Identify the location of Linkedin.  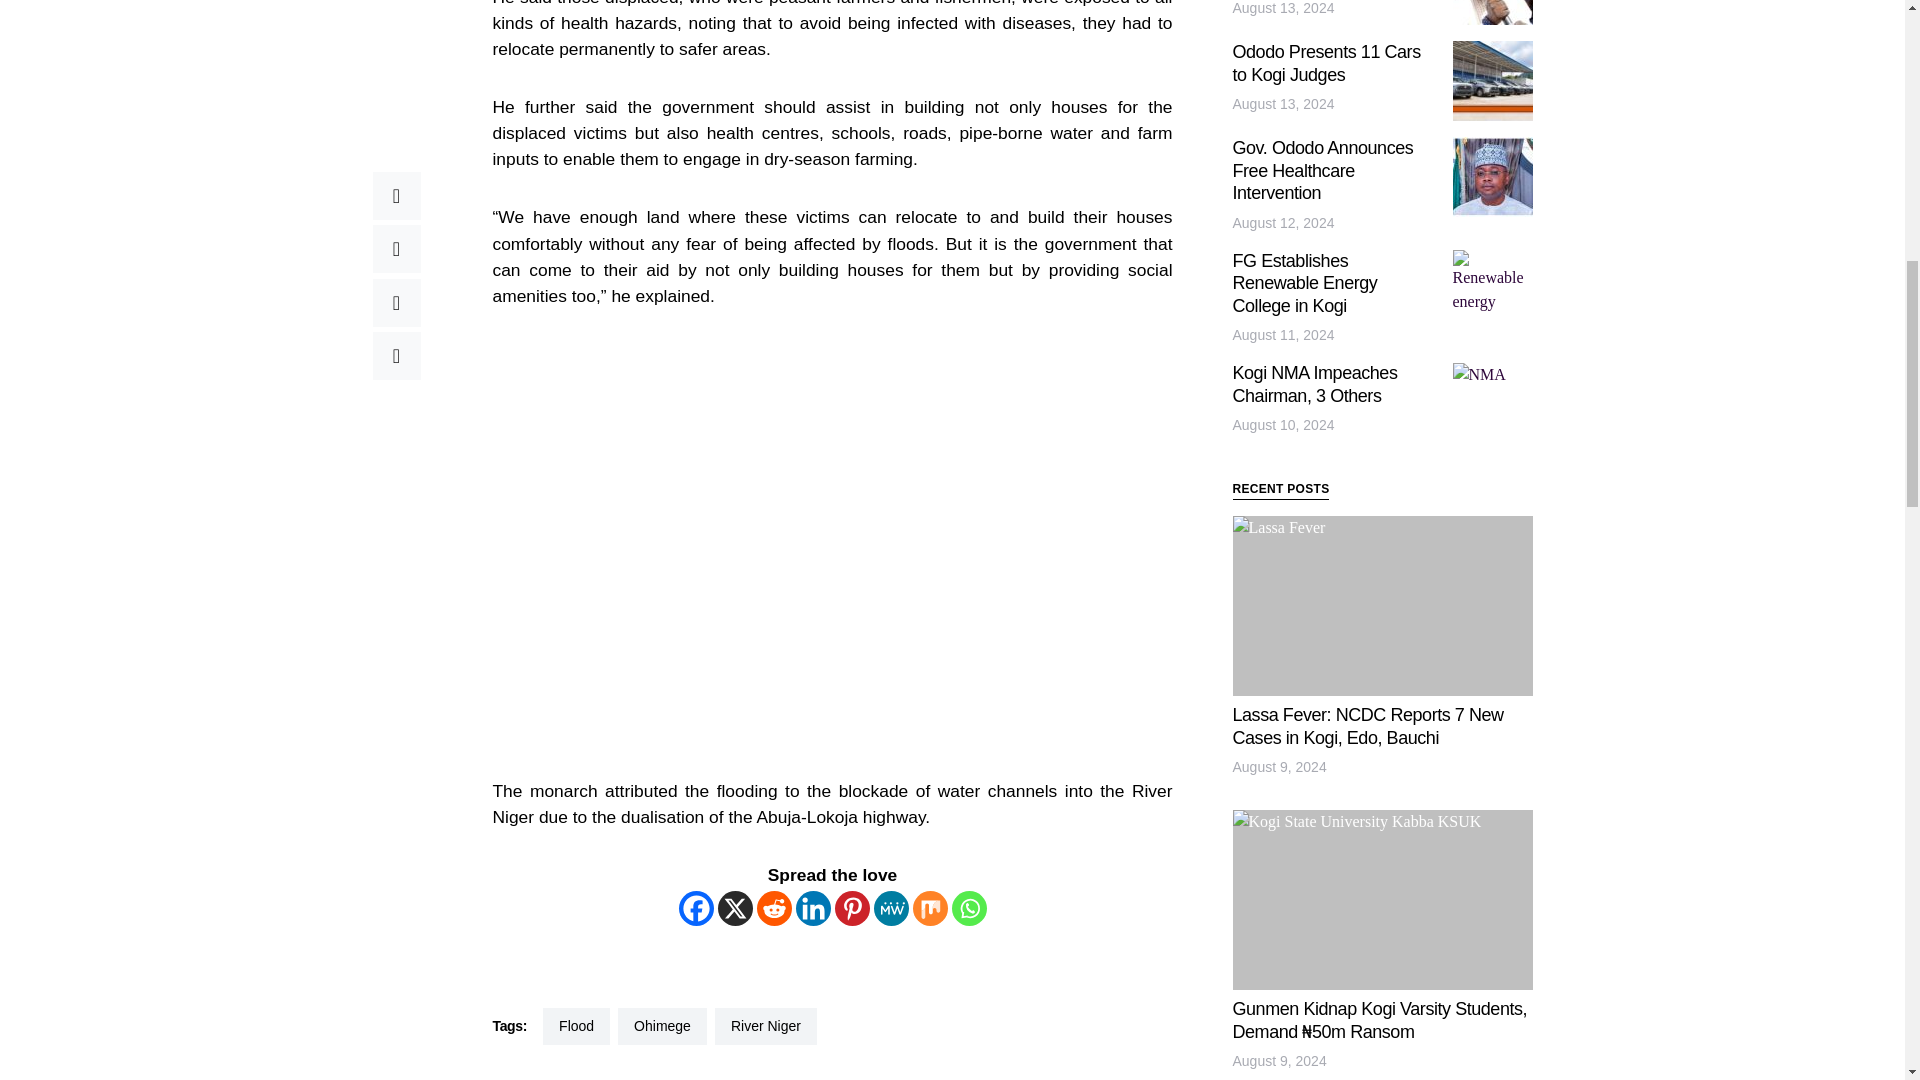
(814, 908).